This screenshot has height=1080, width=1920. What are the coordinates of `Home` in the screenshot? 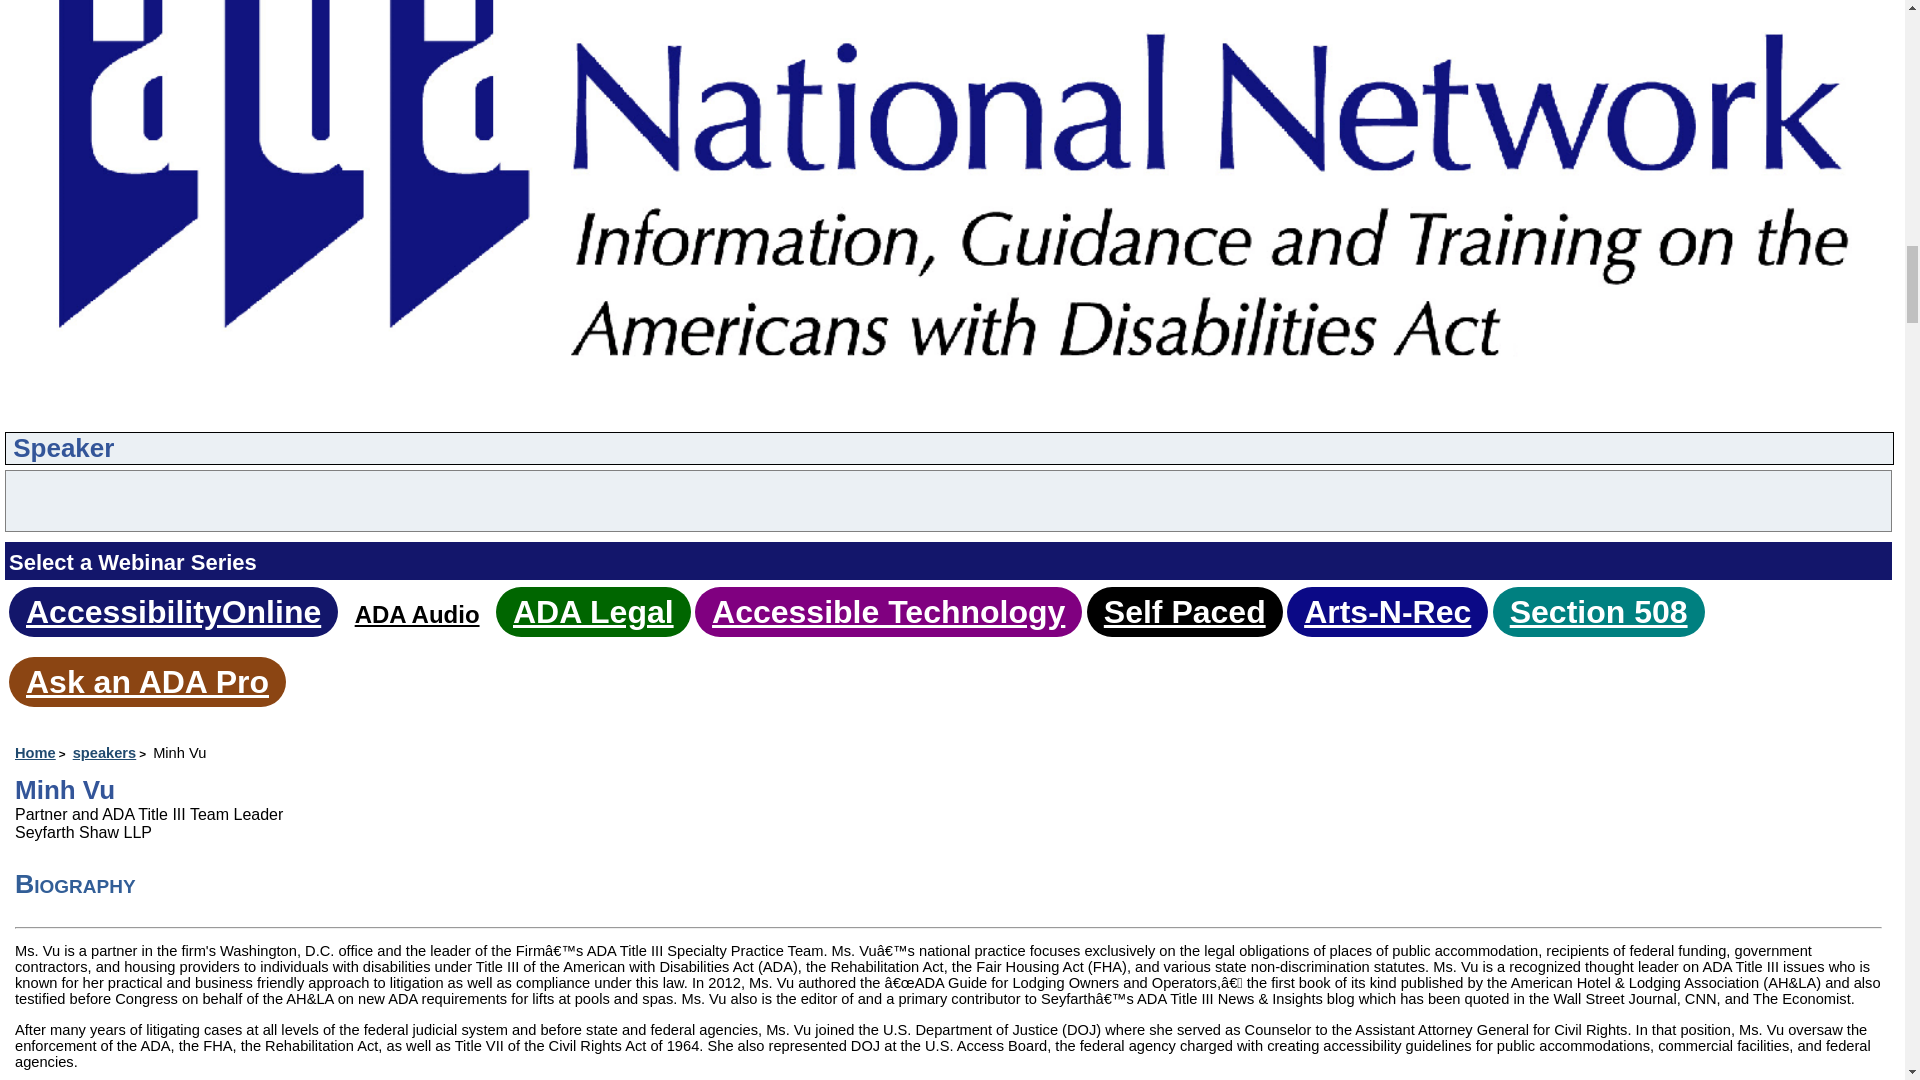 It's located at (42, 753).